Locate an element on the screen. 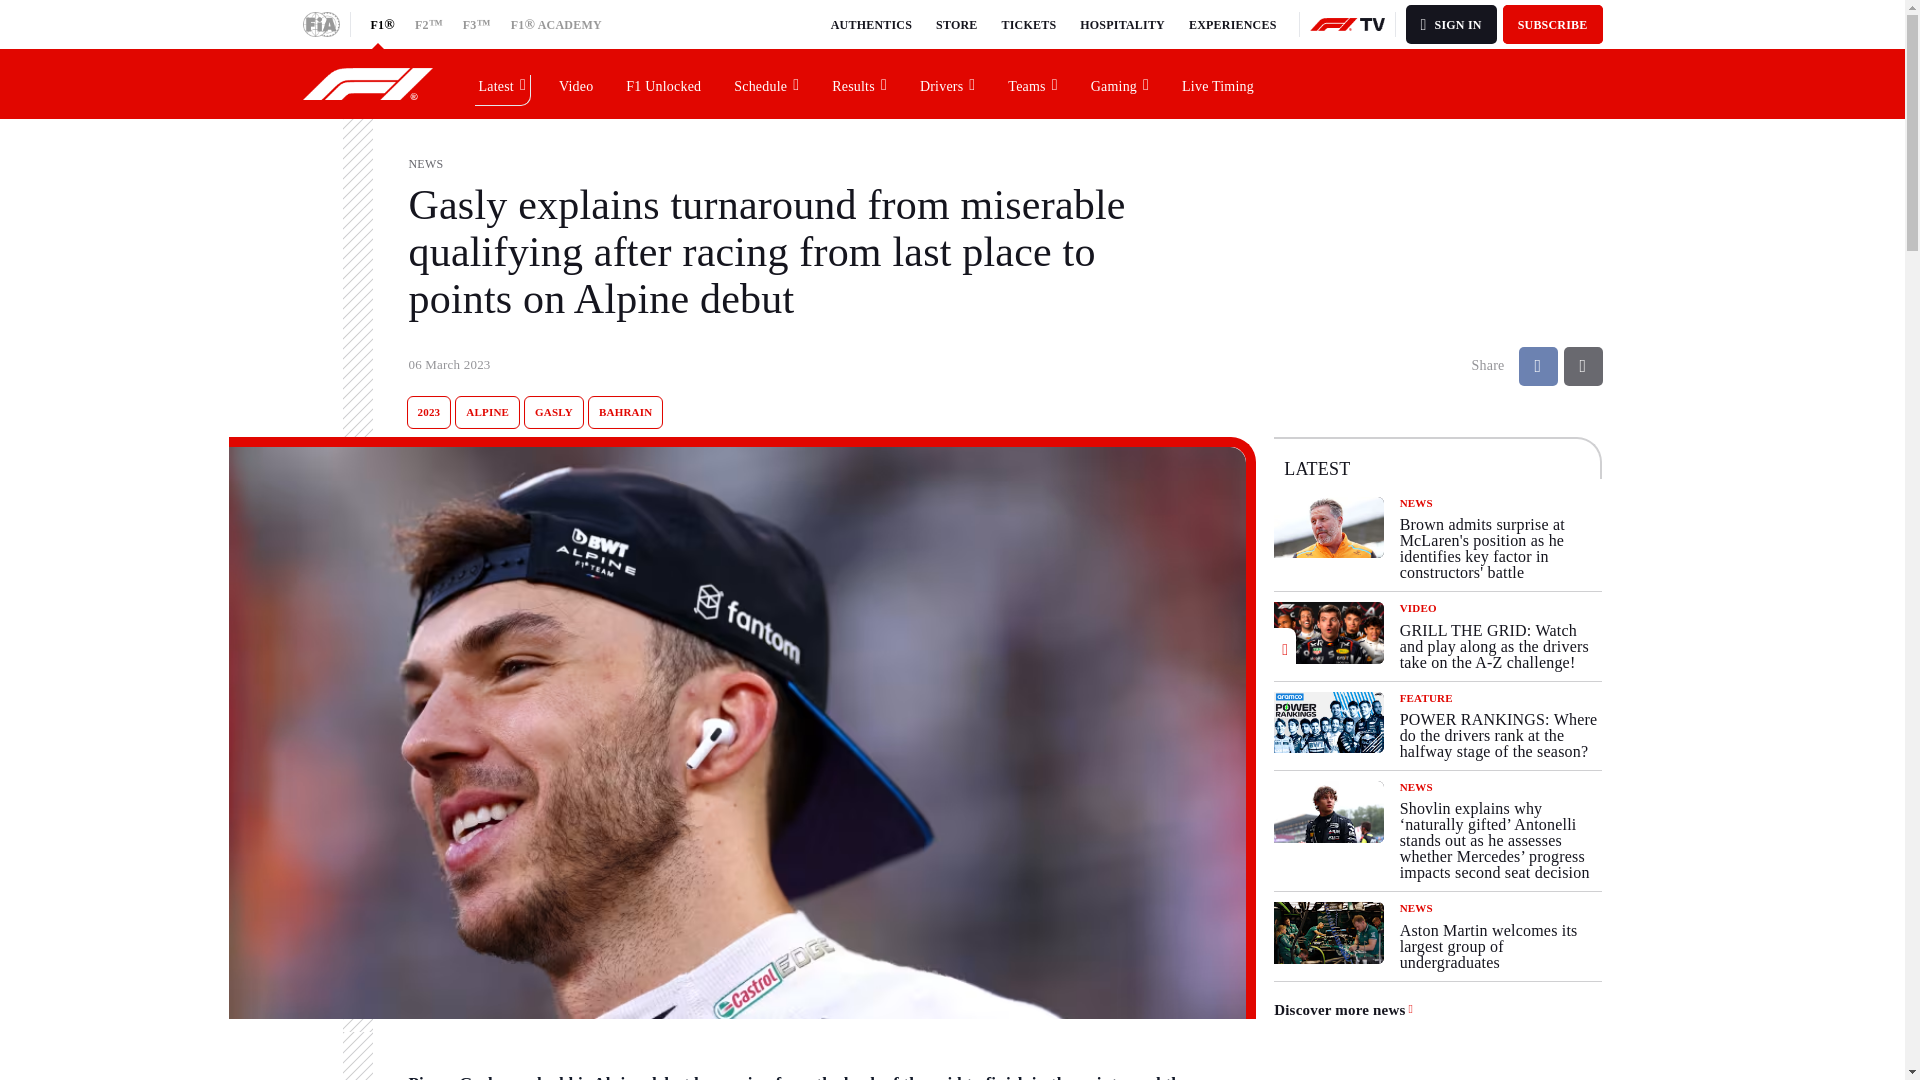  Teams is located at coordinates (1032, 83).